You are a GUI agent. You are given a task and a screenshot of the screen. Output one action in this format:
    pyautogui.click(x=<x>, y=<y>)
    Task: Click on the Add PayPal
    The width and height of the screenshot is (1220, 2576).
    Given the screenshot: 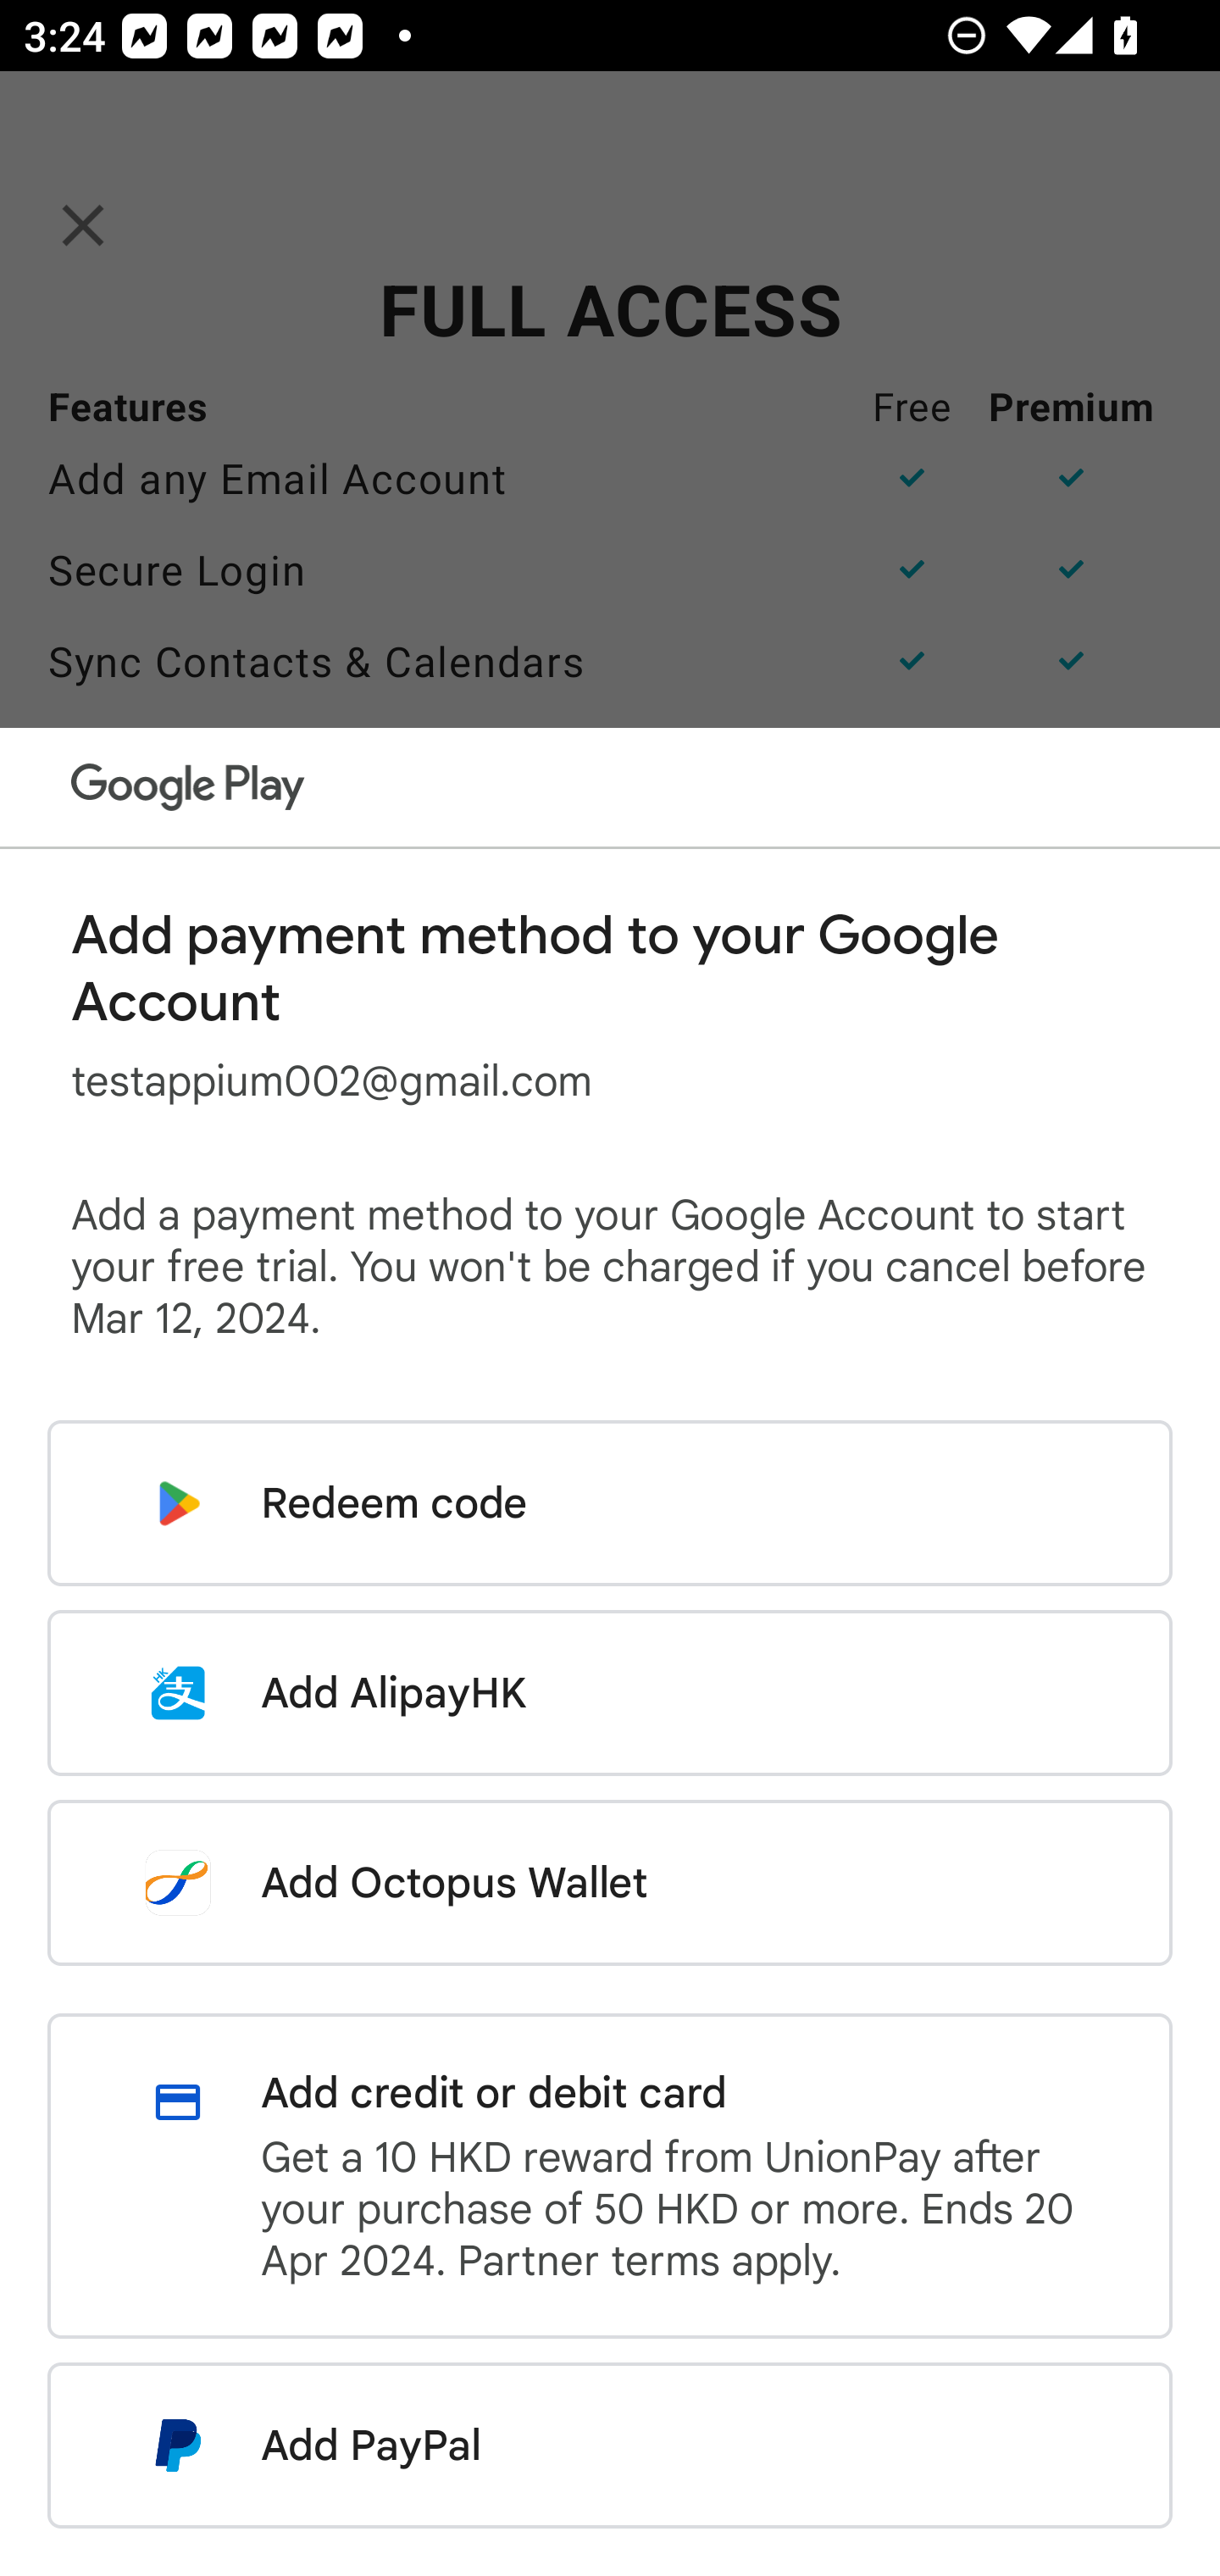 What is the action you would take?
    pyautogui.click(x=610, y=2446)
    